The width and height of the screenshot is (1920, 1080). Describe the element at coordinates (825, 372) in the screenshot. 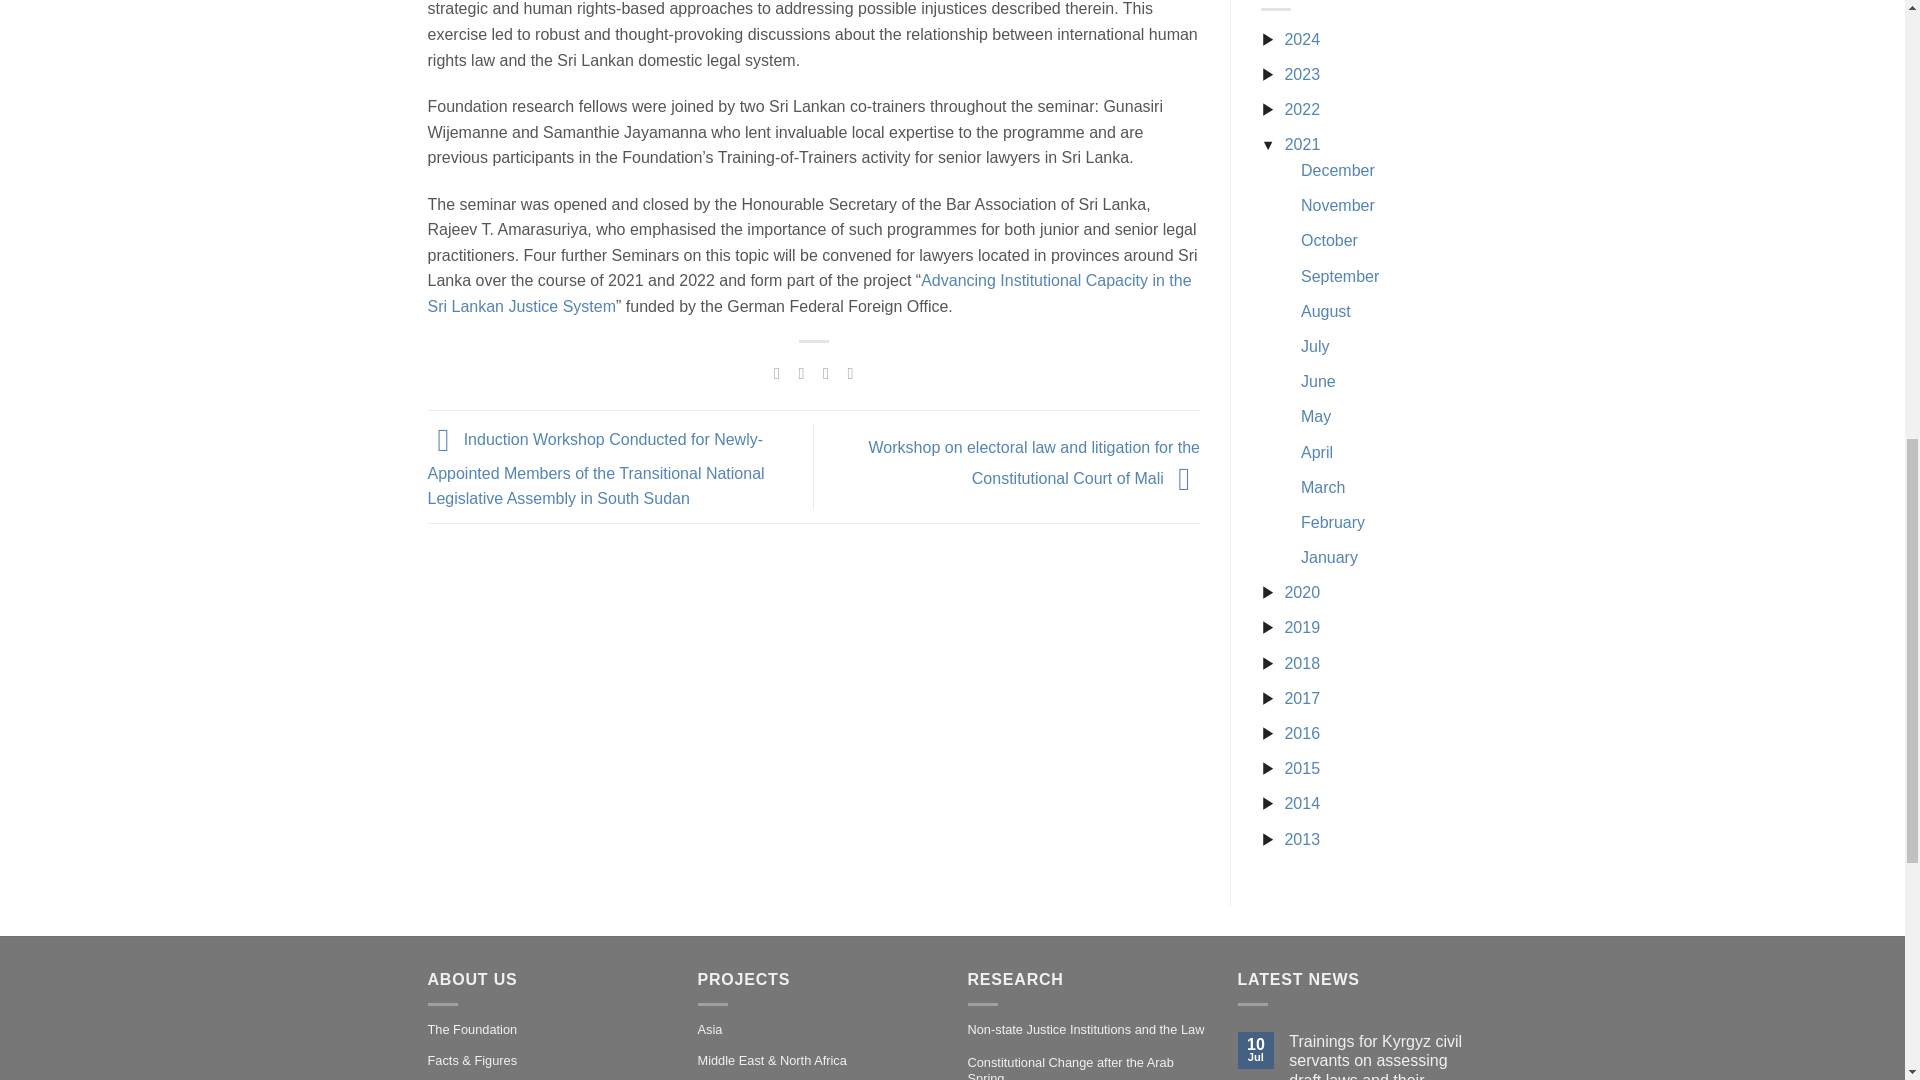

I see `Email to a Friend` at that location.